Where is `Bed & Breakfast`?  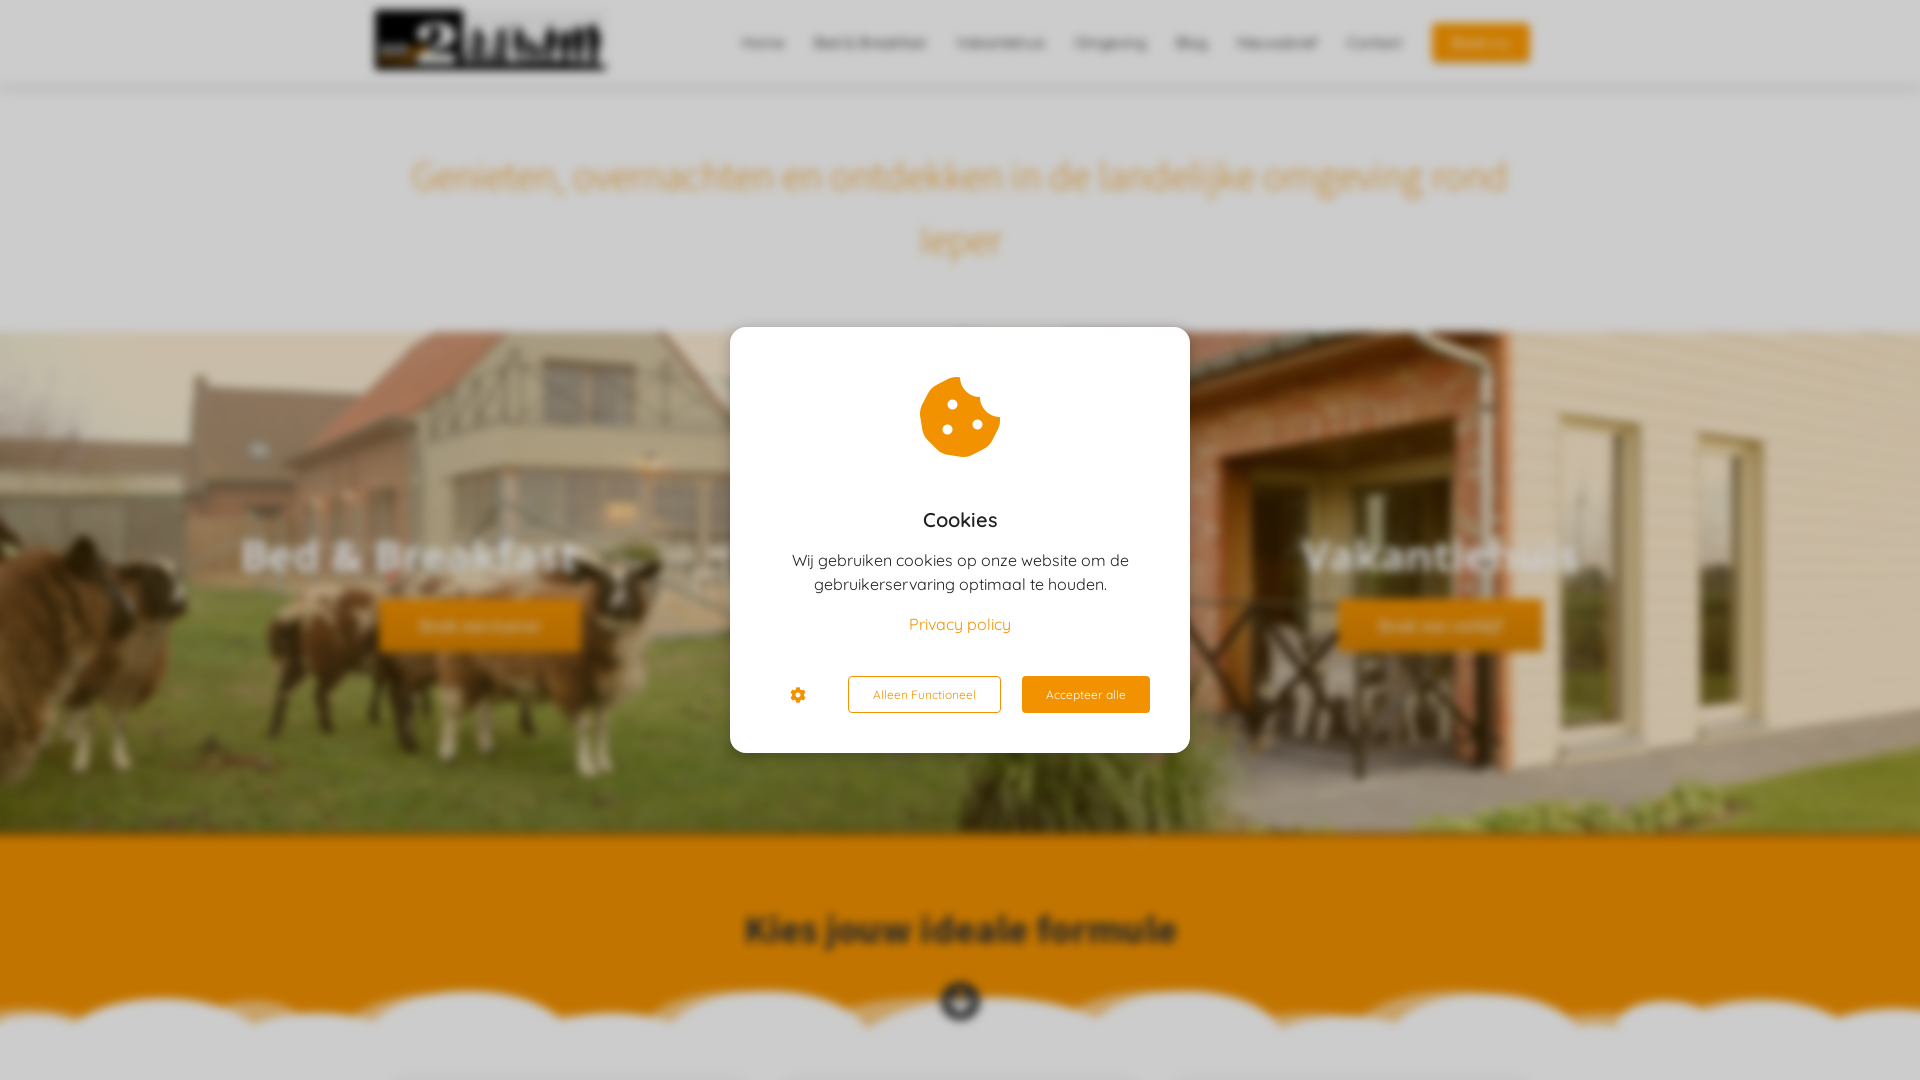 Bed & Breakfast is located at coordinates (870, 42).